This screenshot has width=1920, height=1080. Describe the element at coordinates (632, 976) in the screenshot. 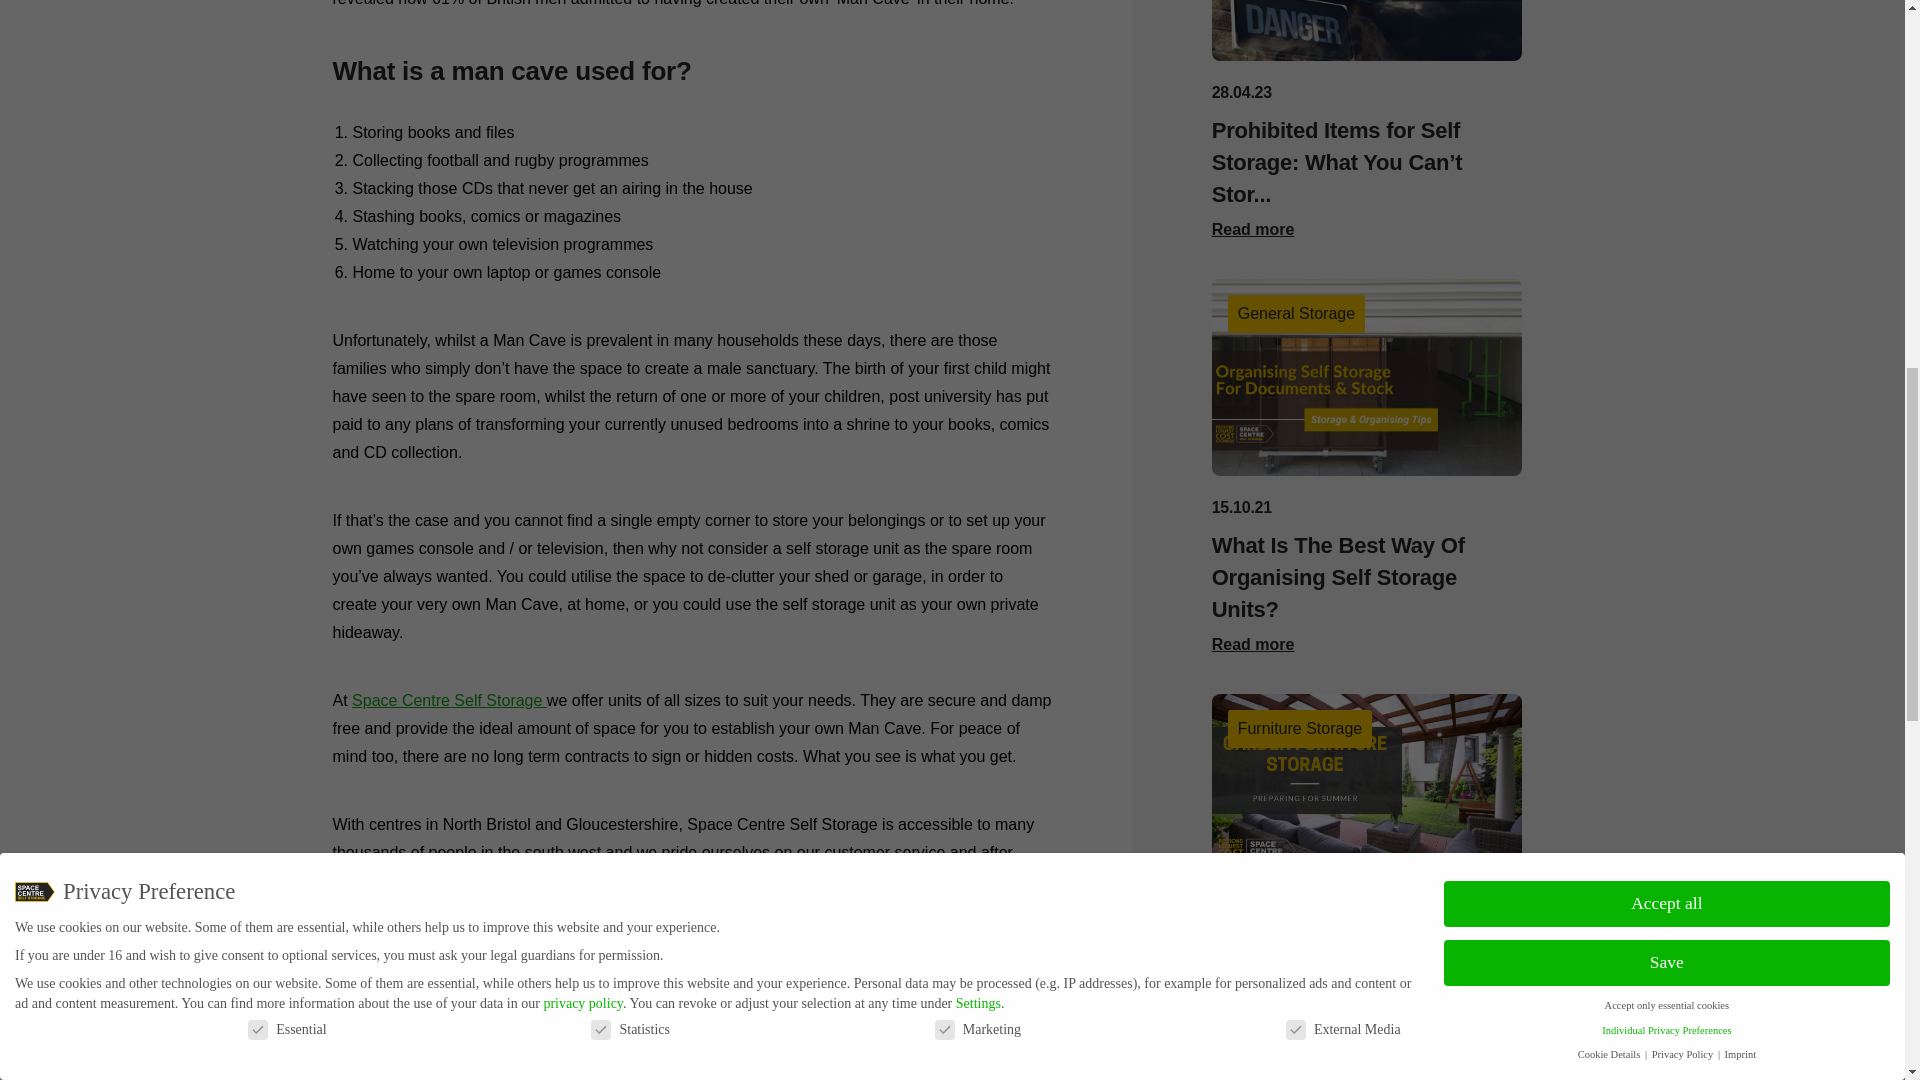

I see `give us a call. ` at that location.